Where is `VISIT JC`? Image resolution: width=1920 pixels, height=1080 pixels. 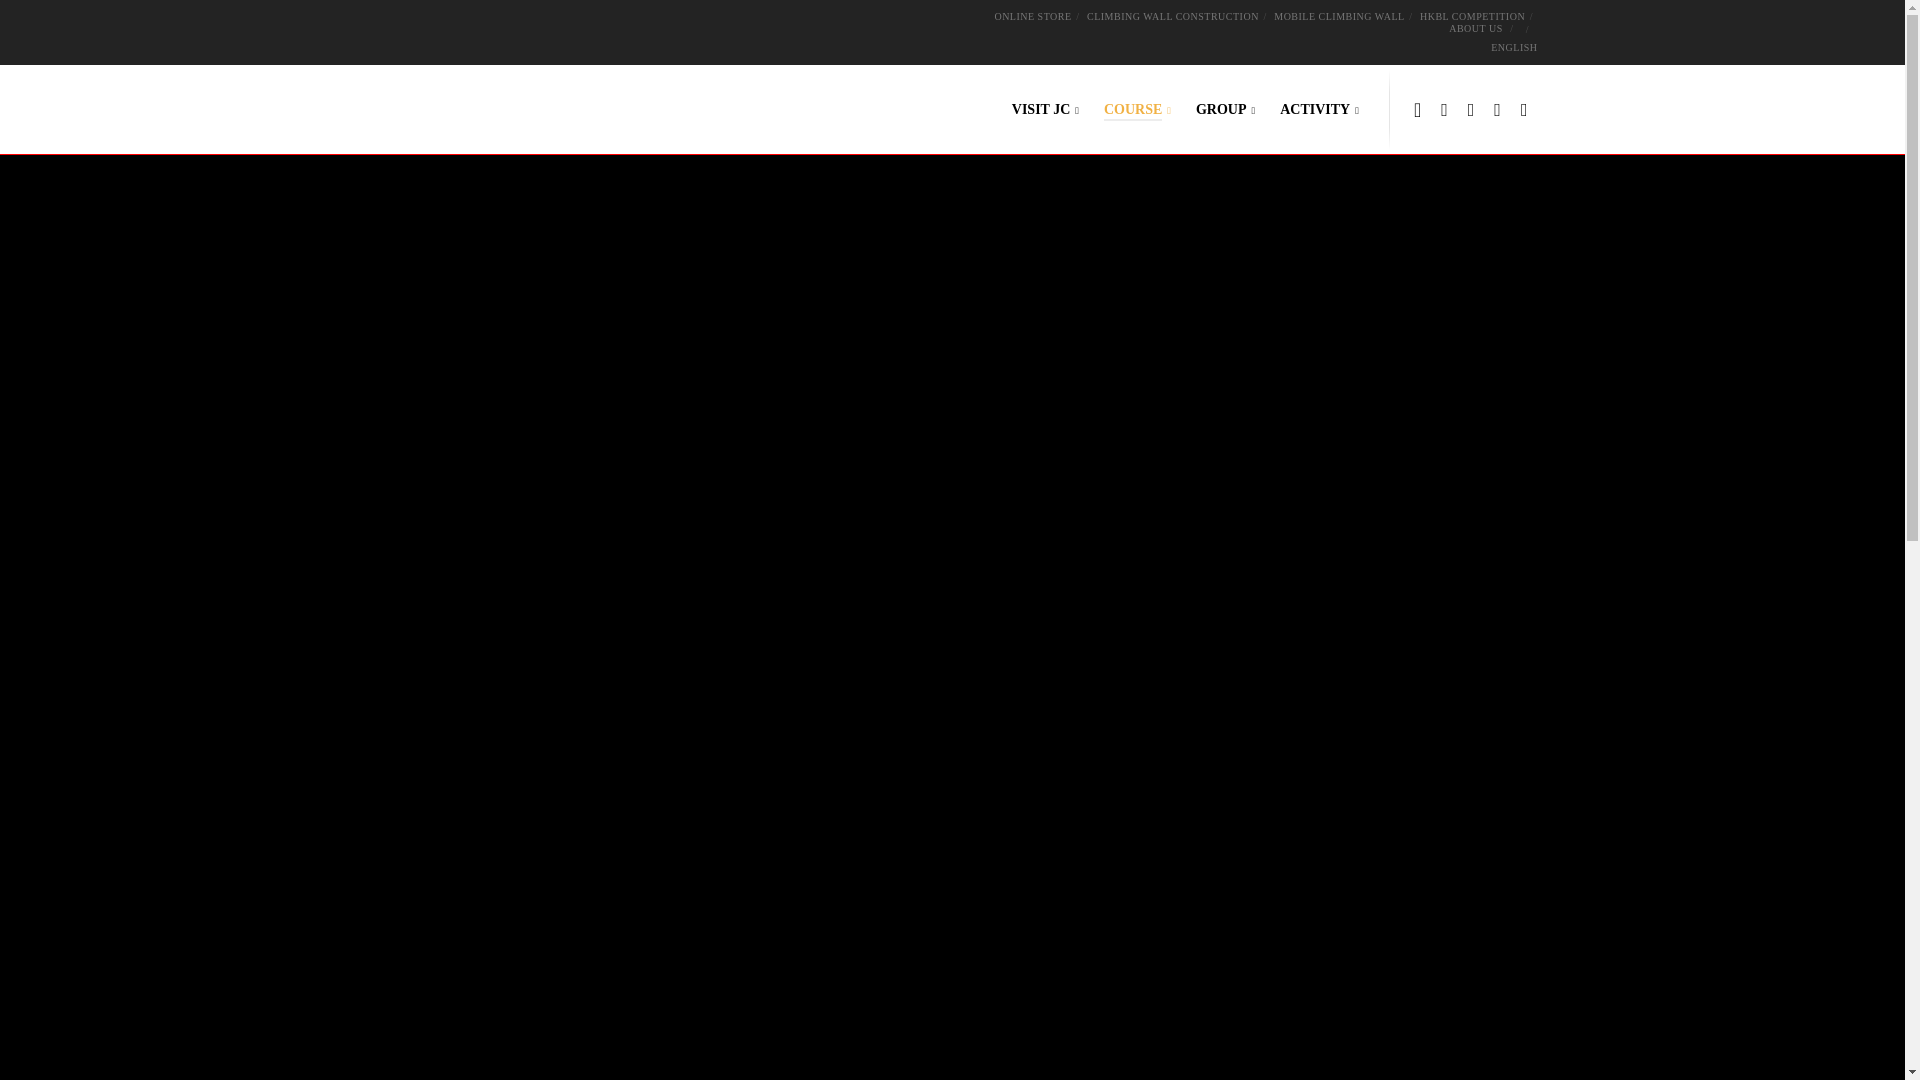
VISIT JC is located at coordinates (1032, 110).